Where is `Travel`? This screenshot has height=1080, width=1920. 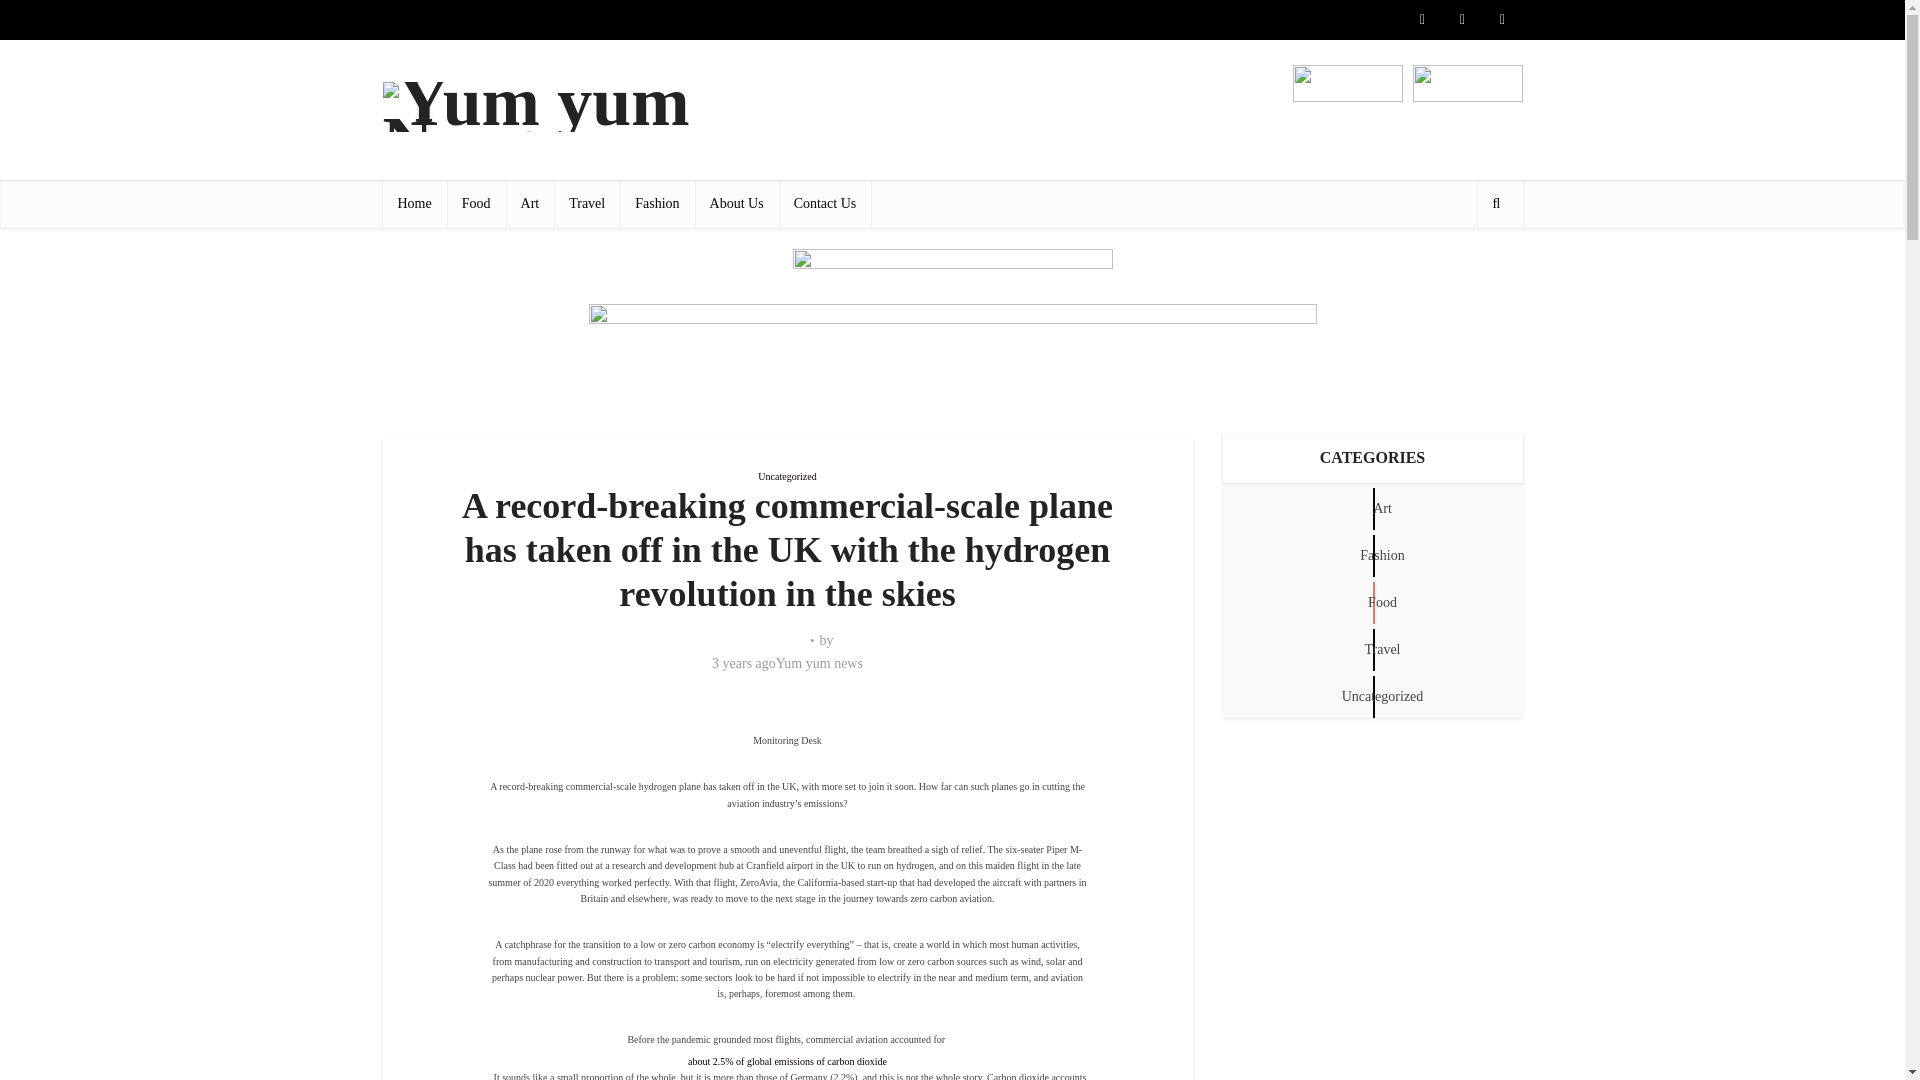 Travel is located at coordinates (587, 204).